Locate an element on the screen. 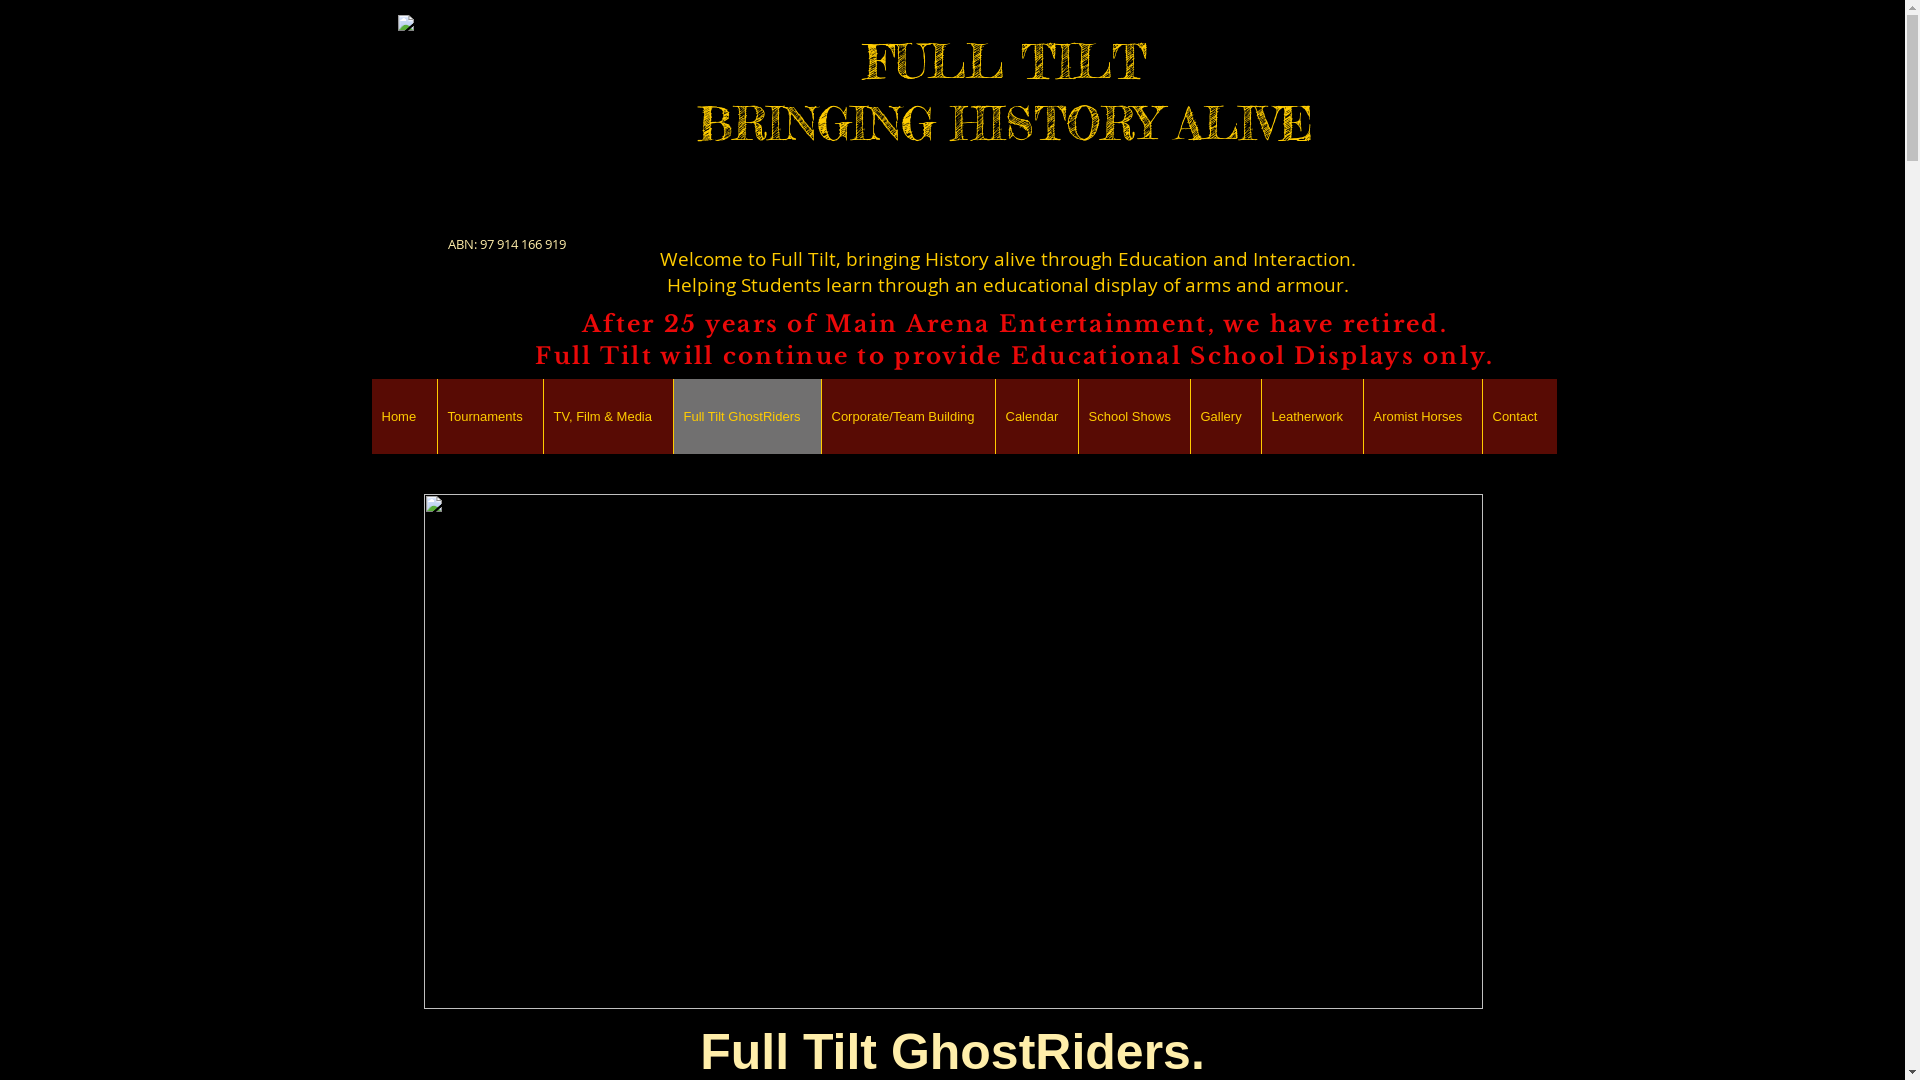  Full Tilt Jousting, Entertainment, Horse Archery Australia is located at coordinates (518, 122).